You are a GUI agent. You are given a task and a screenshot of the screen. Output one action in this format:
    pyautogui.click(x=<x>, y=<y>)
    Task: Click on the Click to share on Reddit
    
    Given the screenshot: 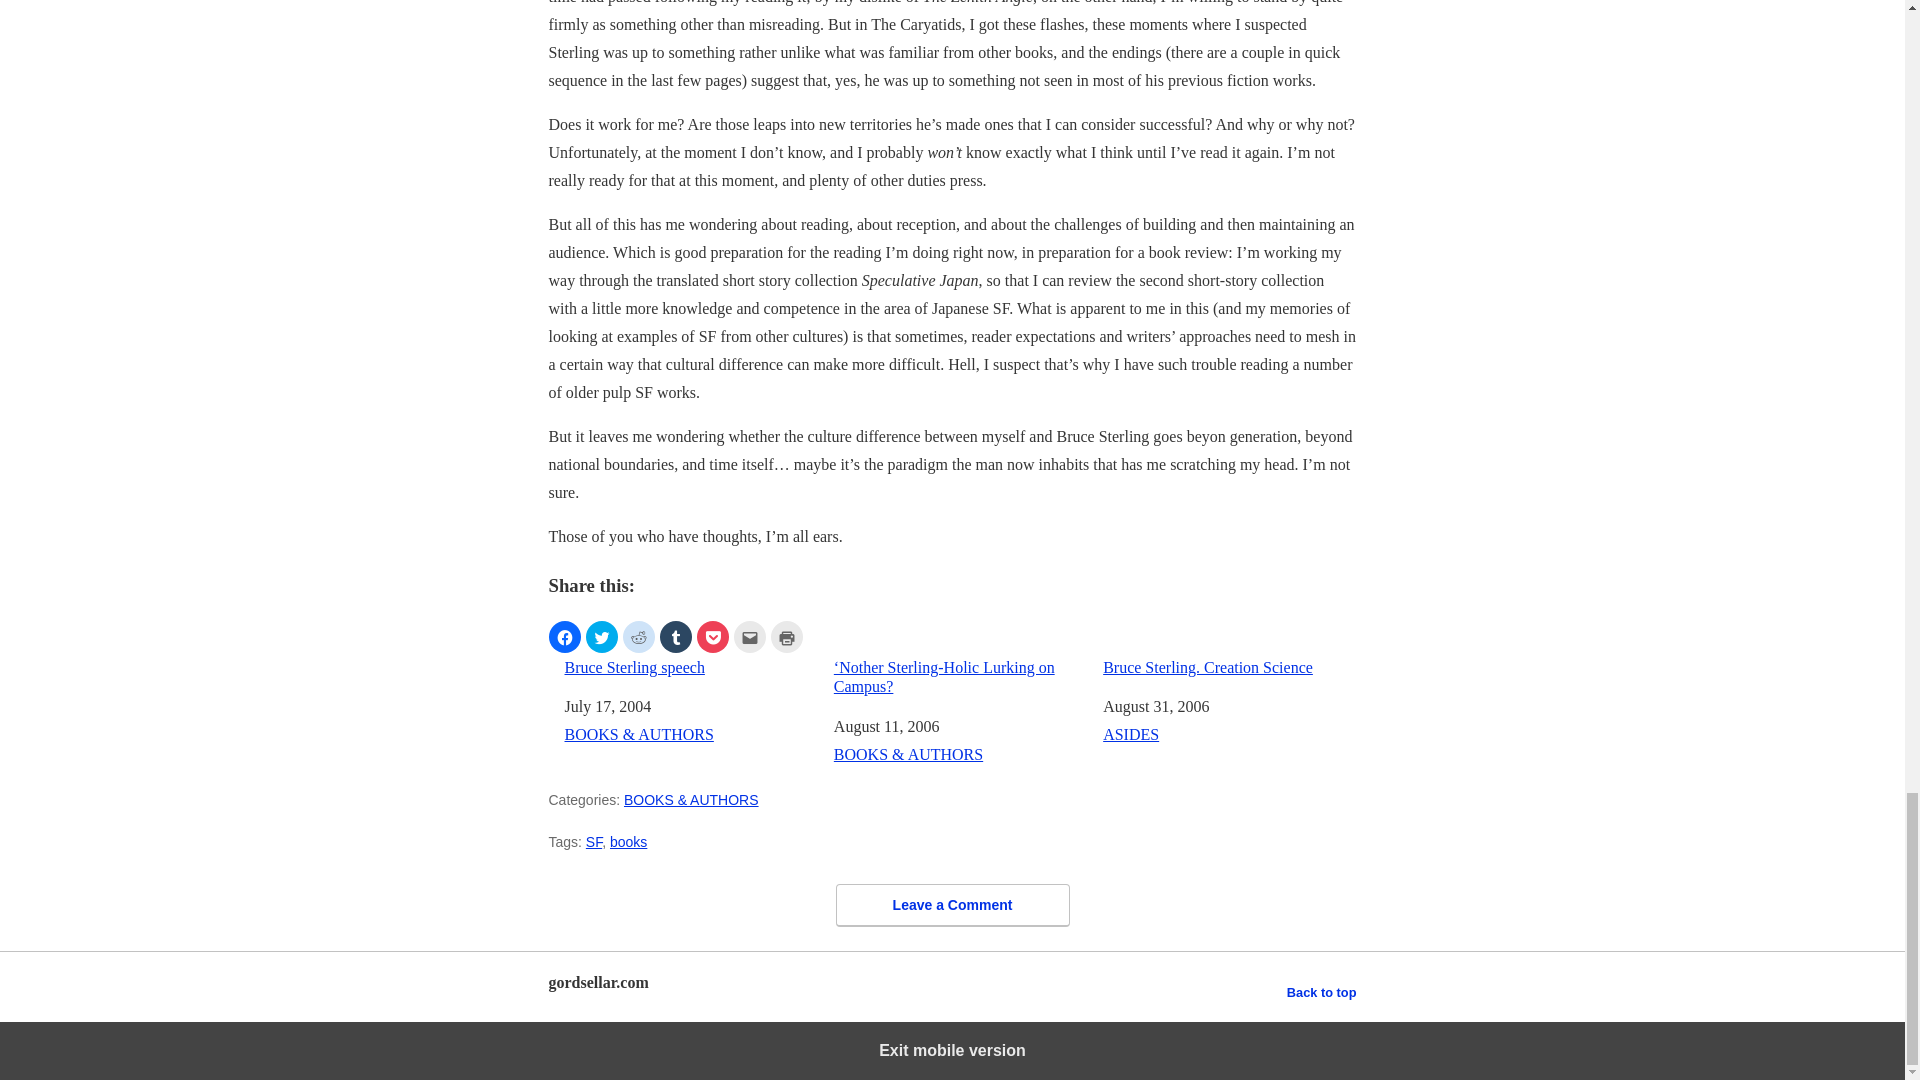 What is the action you would take?
    pyautogui.click(x=638, y=637)
    